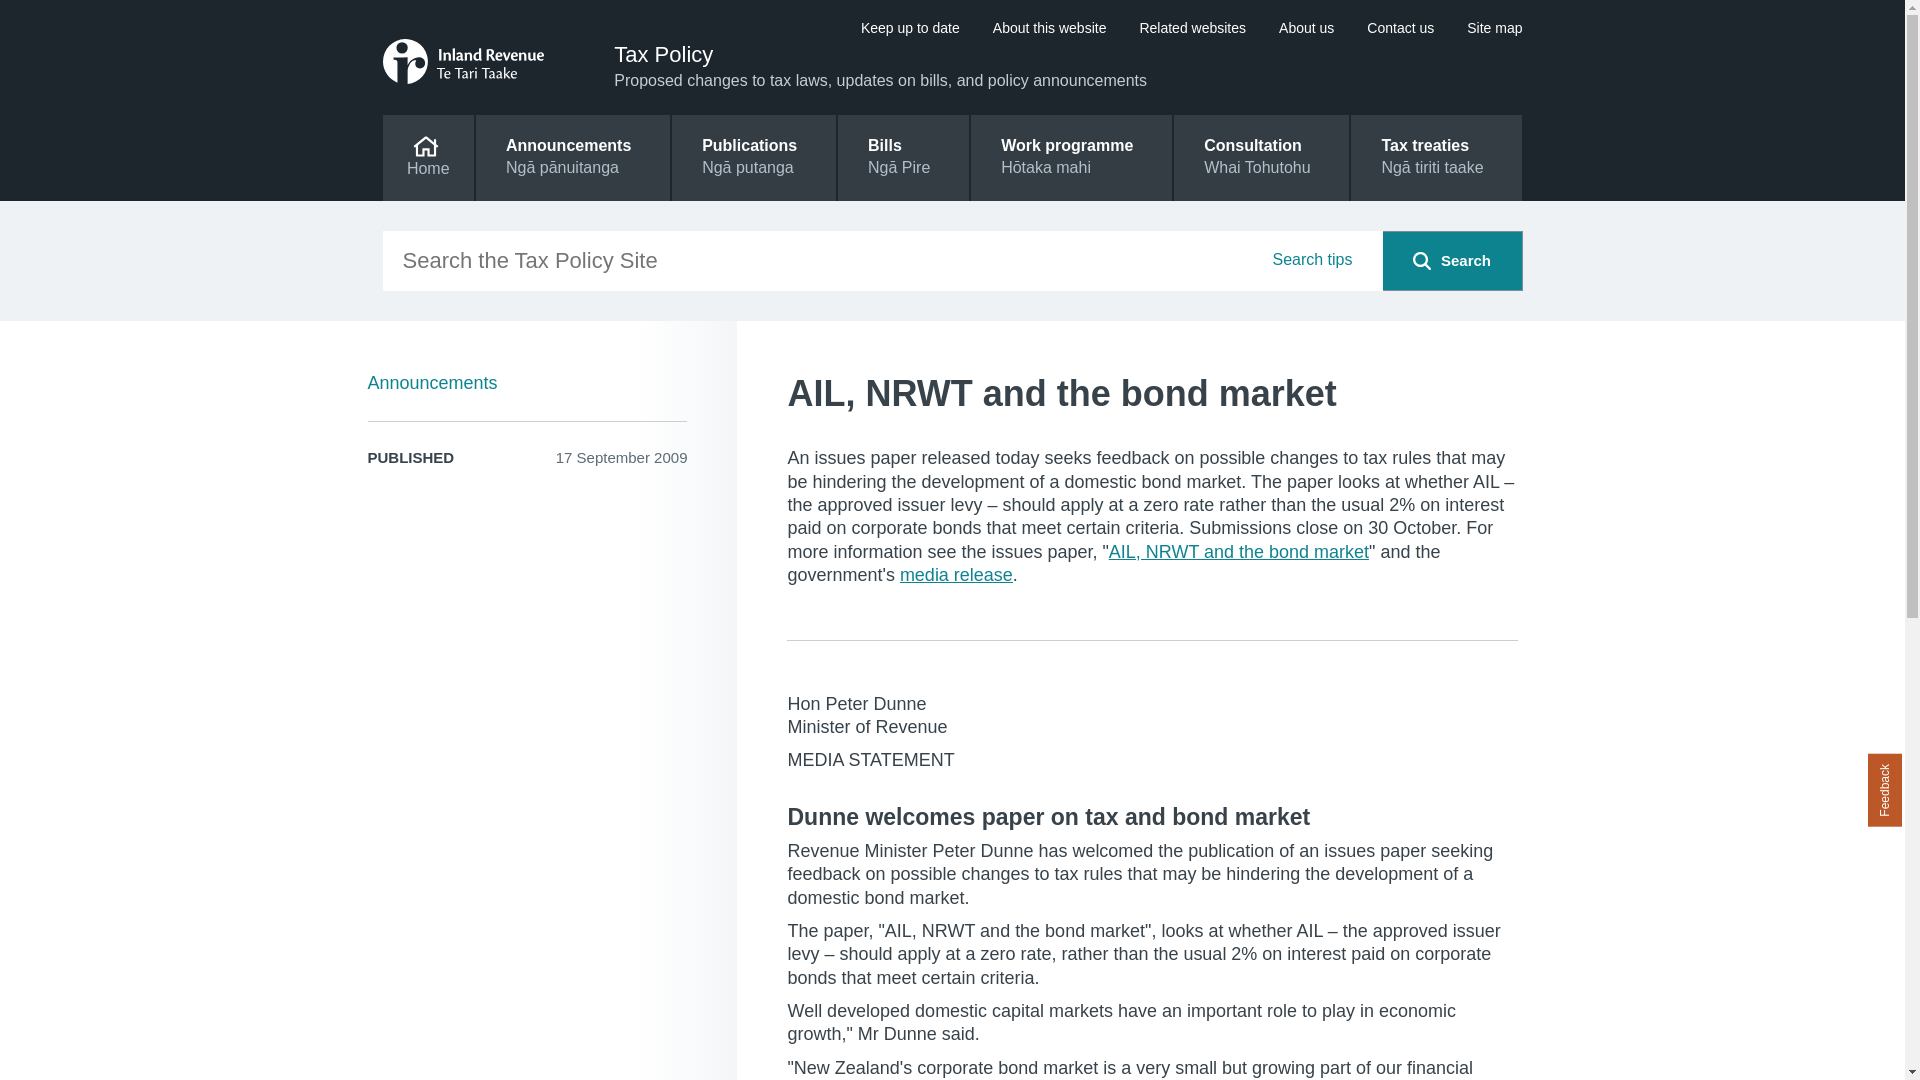 This screenshot has height=1080, width=1920. What do you see at coordinates (1192, 28) in the screenshot?
I see `Site map` at bounding box center [1192, 28].